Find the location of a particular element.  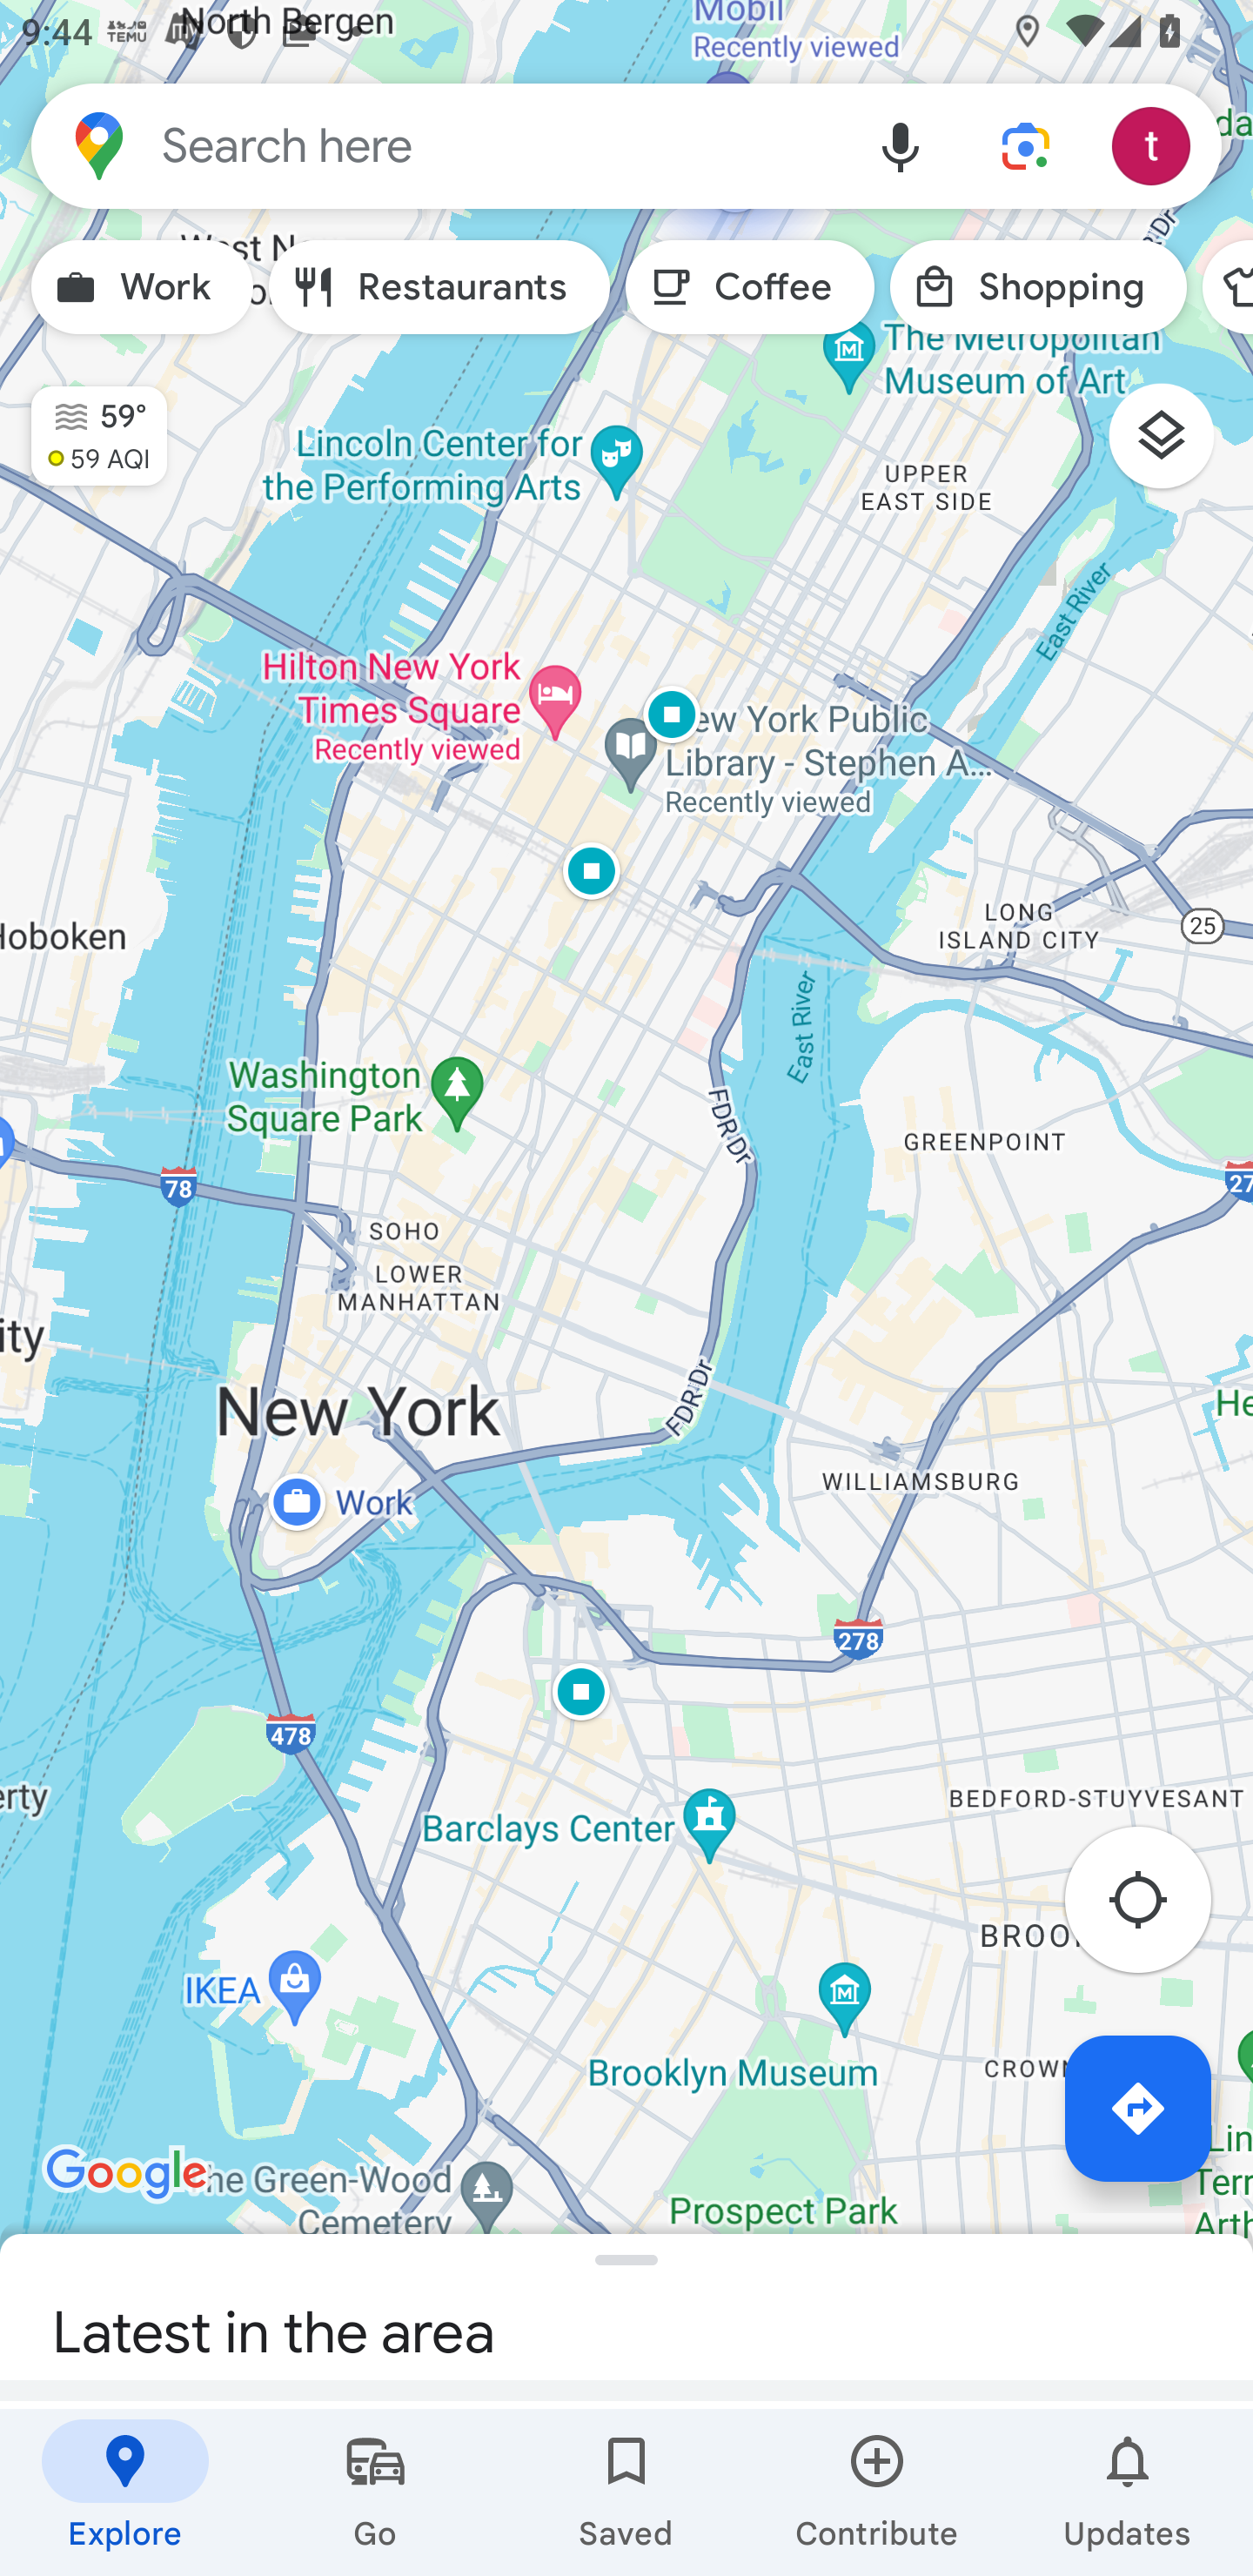

Layers is located at coordinates (1176, 446).